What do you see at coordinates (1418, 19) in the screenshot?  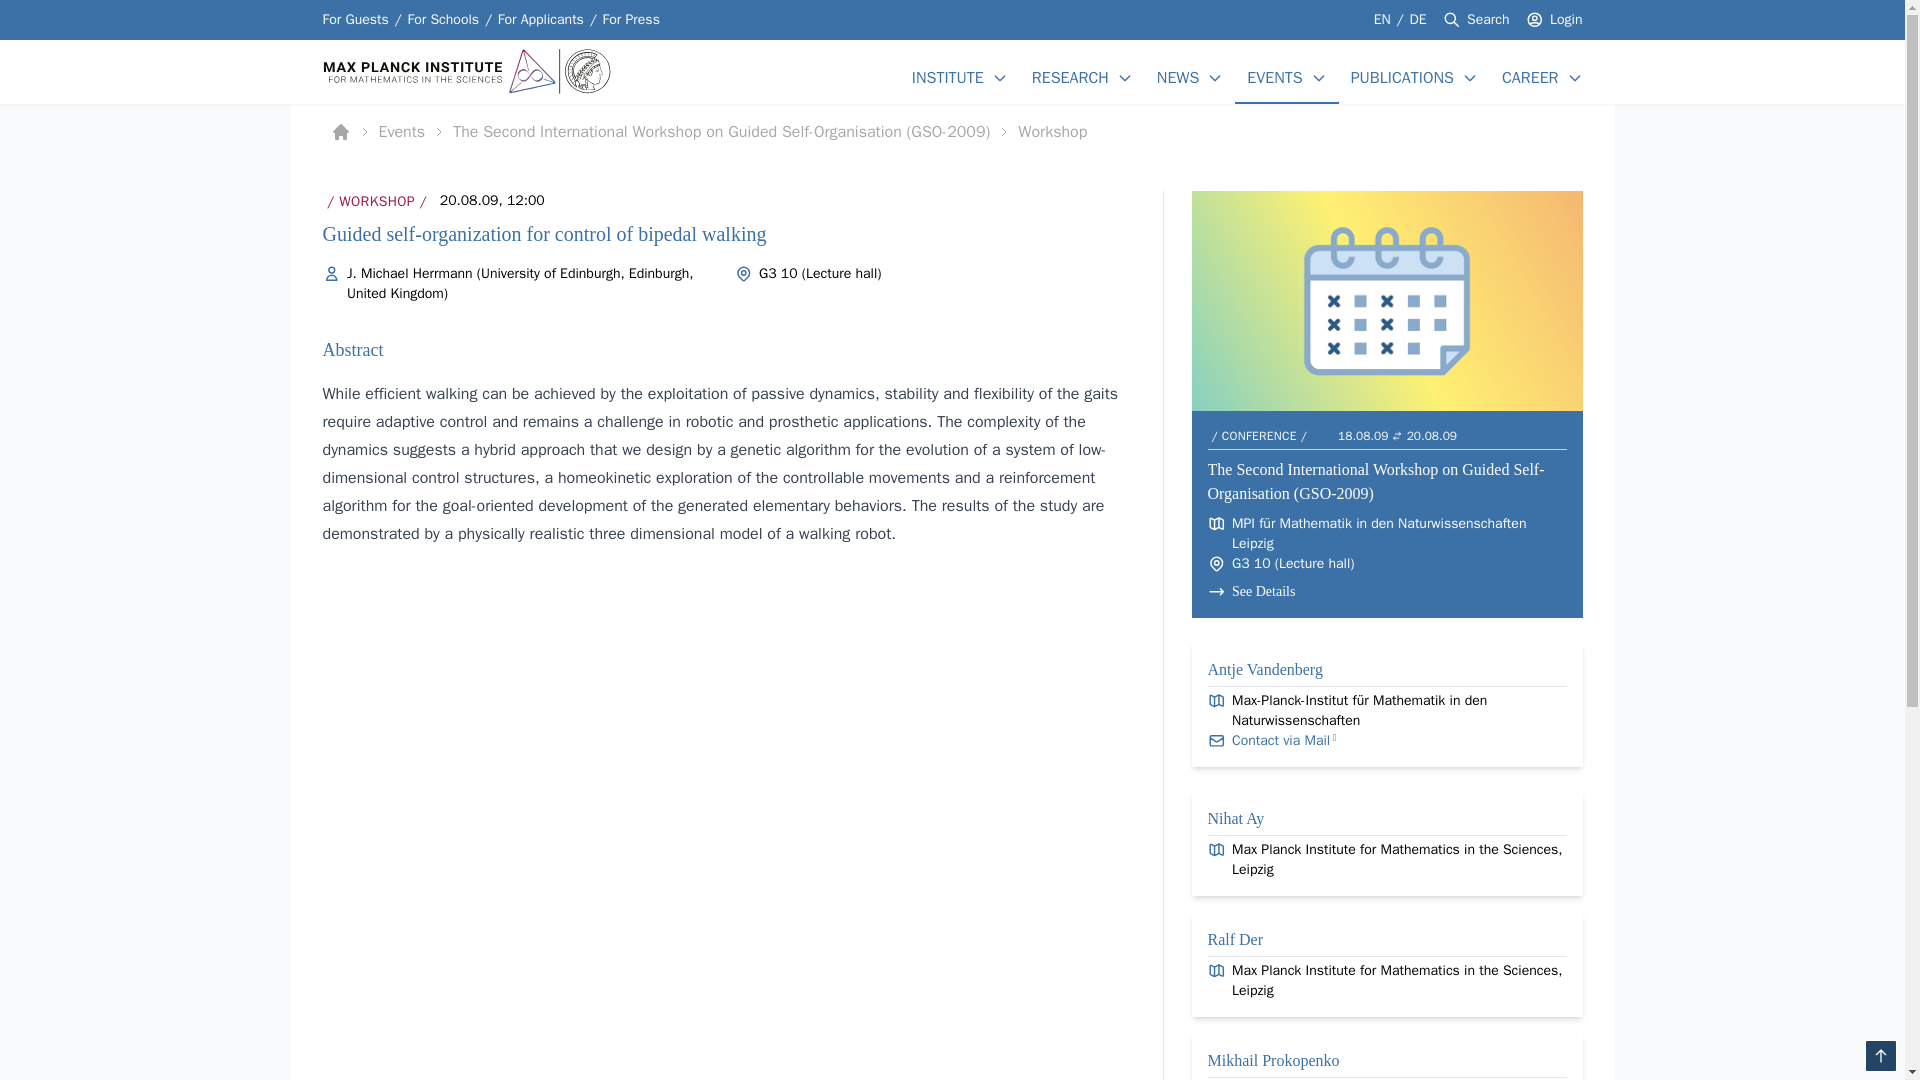 I see `DE` at bounding box center [1418, 19].